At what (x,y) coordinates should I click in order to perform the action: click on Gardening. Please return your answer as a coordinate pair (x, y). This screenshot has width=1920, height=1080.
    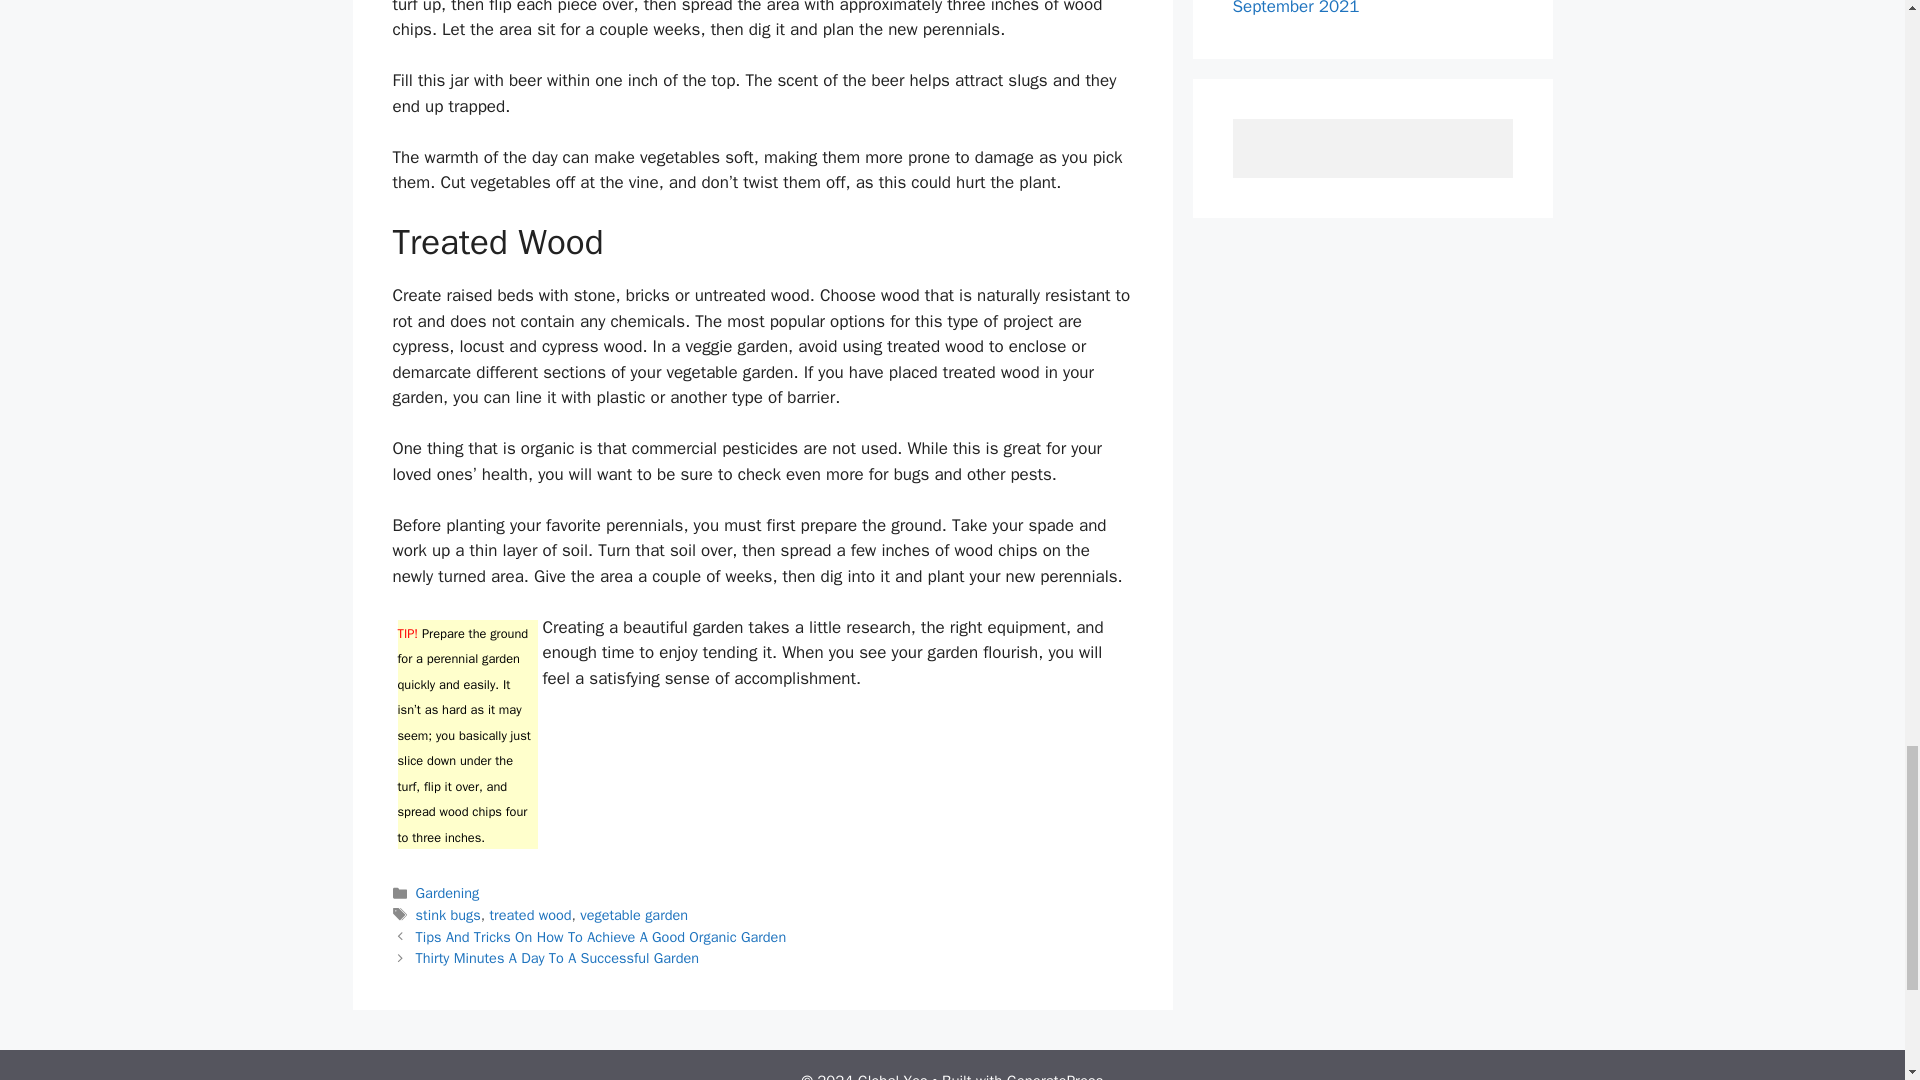
    Looking at the image, I should click on (448, 892).